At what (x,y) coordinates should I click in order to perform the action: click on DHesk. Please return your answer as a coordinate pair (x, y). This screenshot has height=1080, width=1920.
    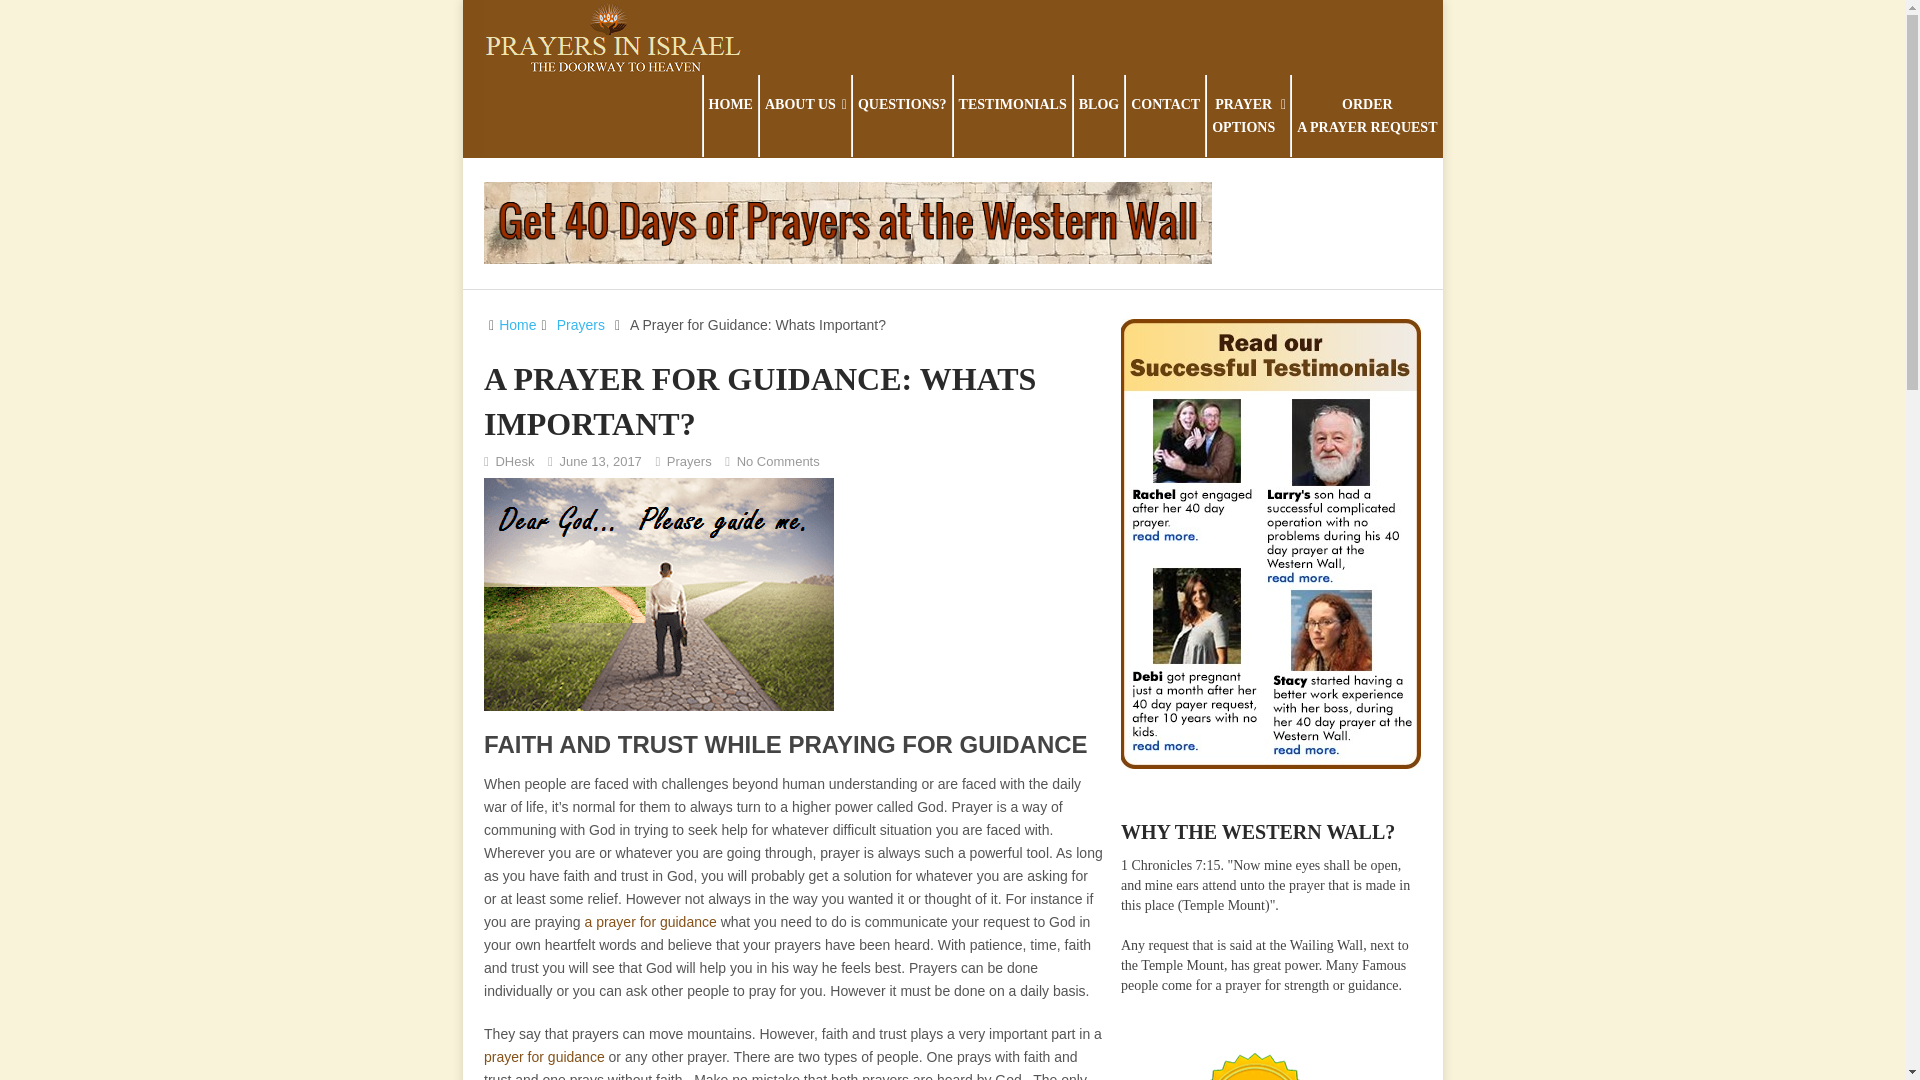
    Looking at the image, I should click on (514, 460).